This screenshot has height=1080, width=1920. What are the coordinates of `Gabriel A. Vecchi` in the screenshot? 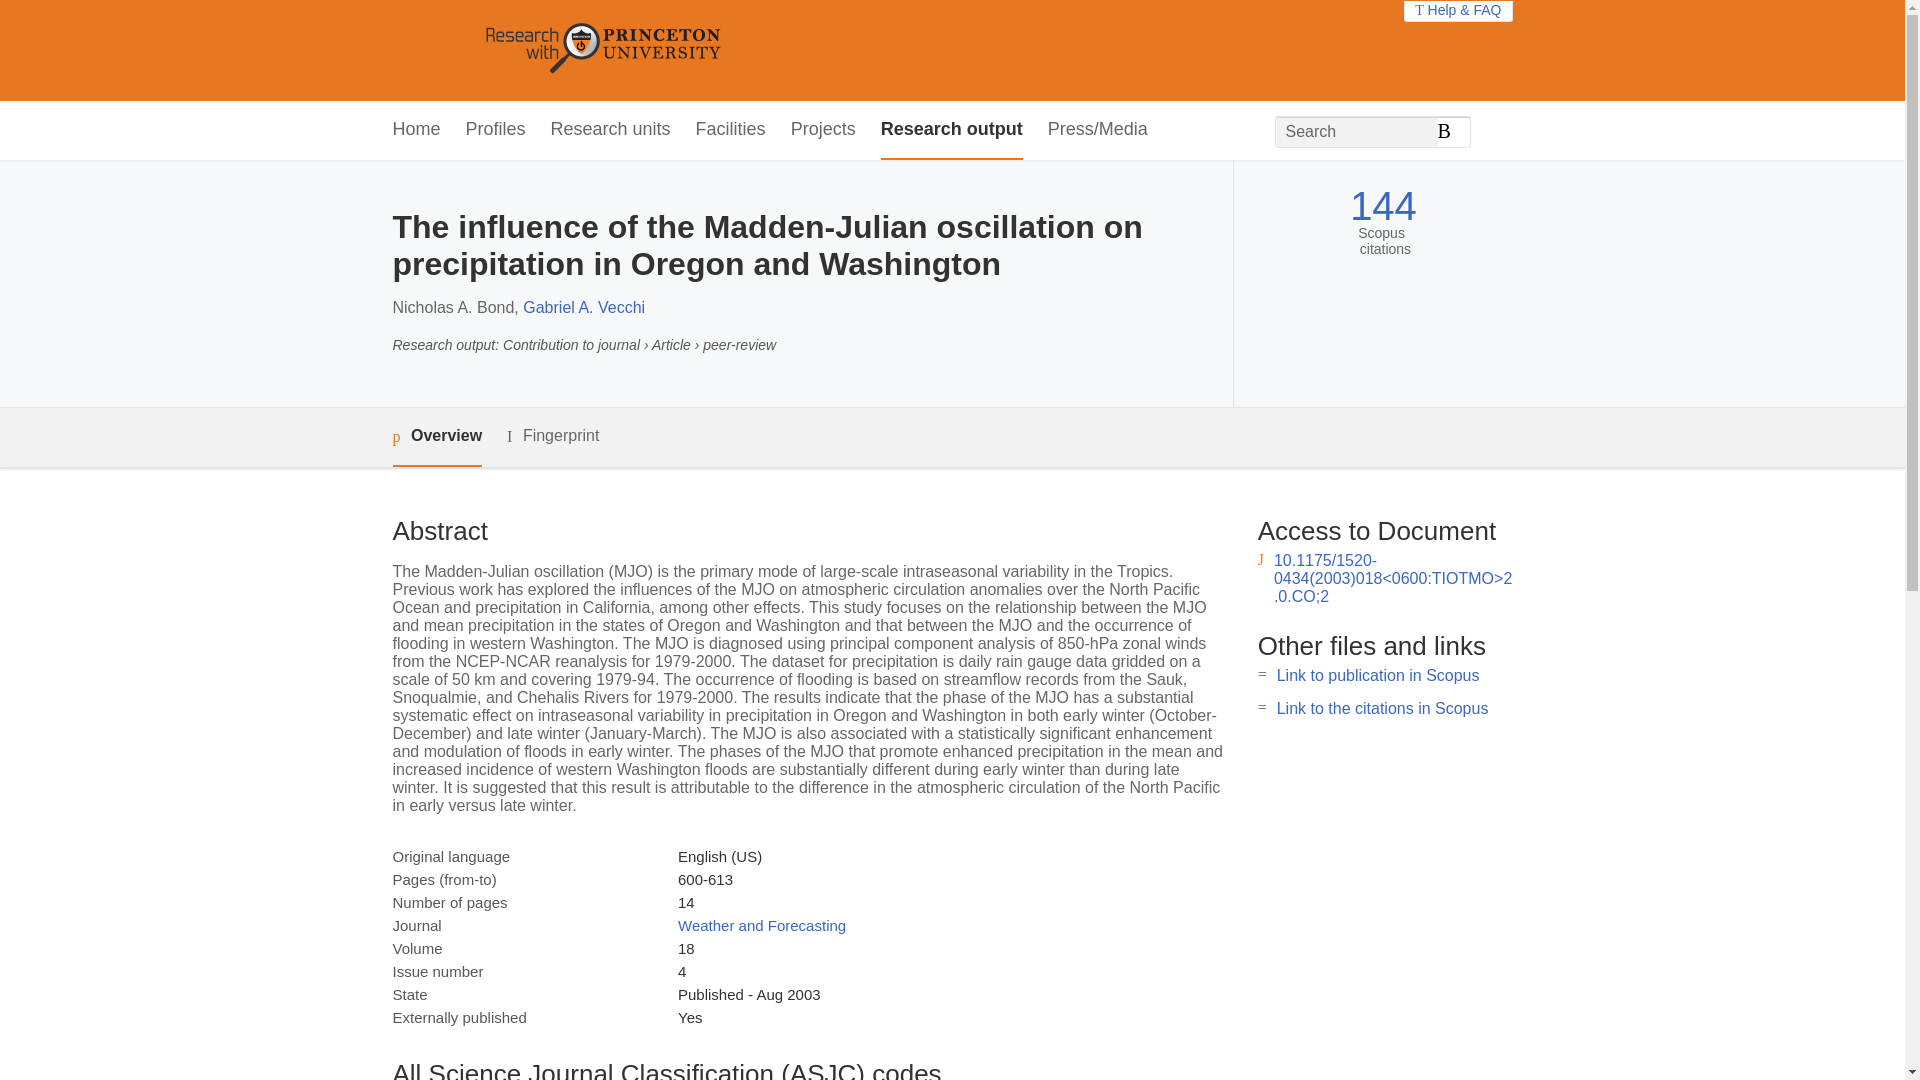 It's located at (584, 308).